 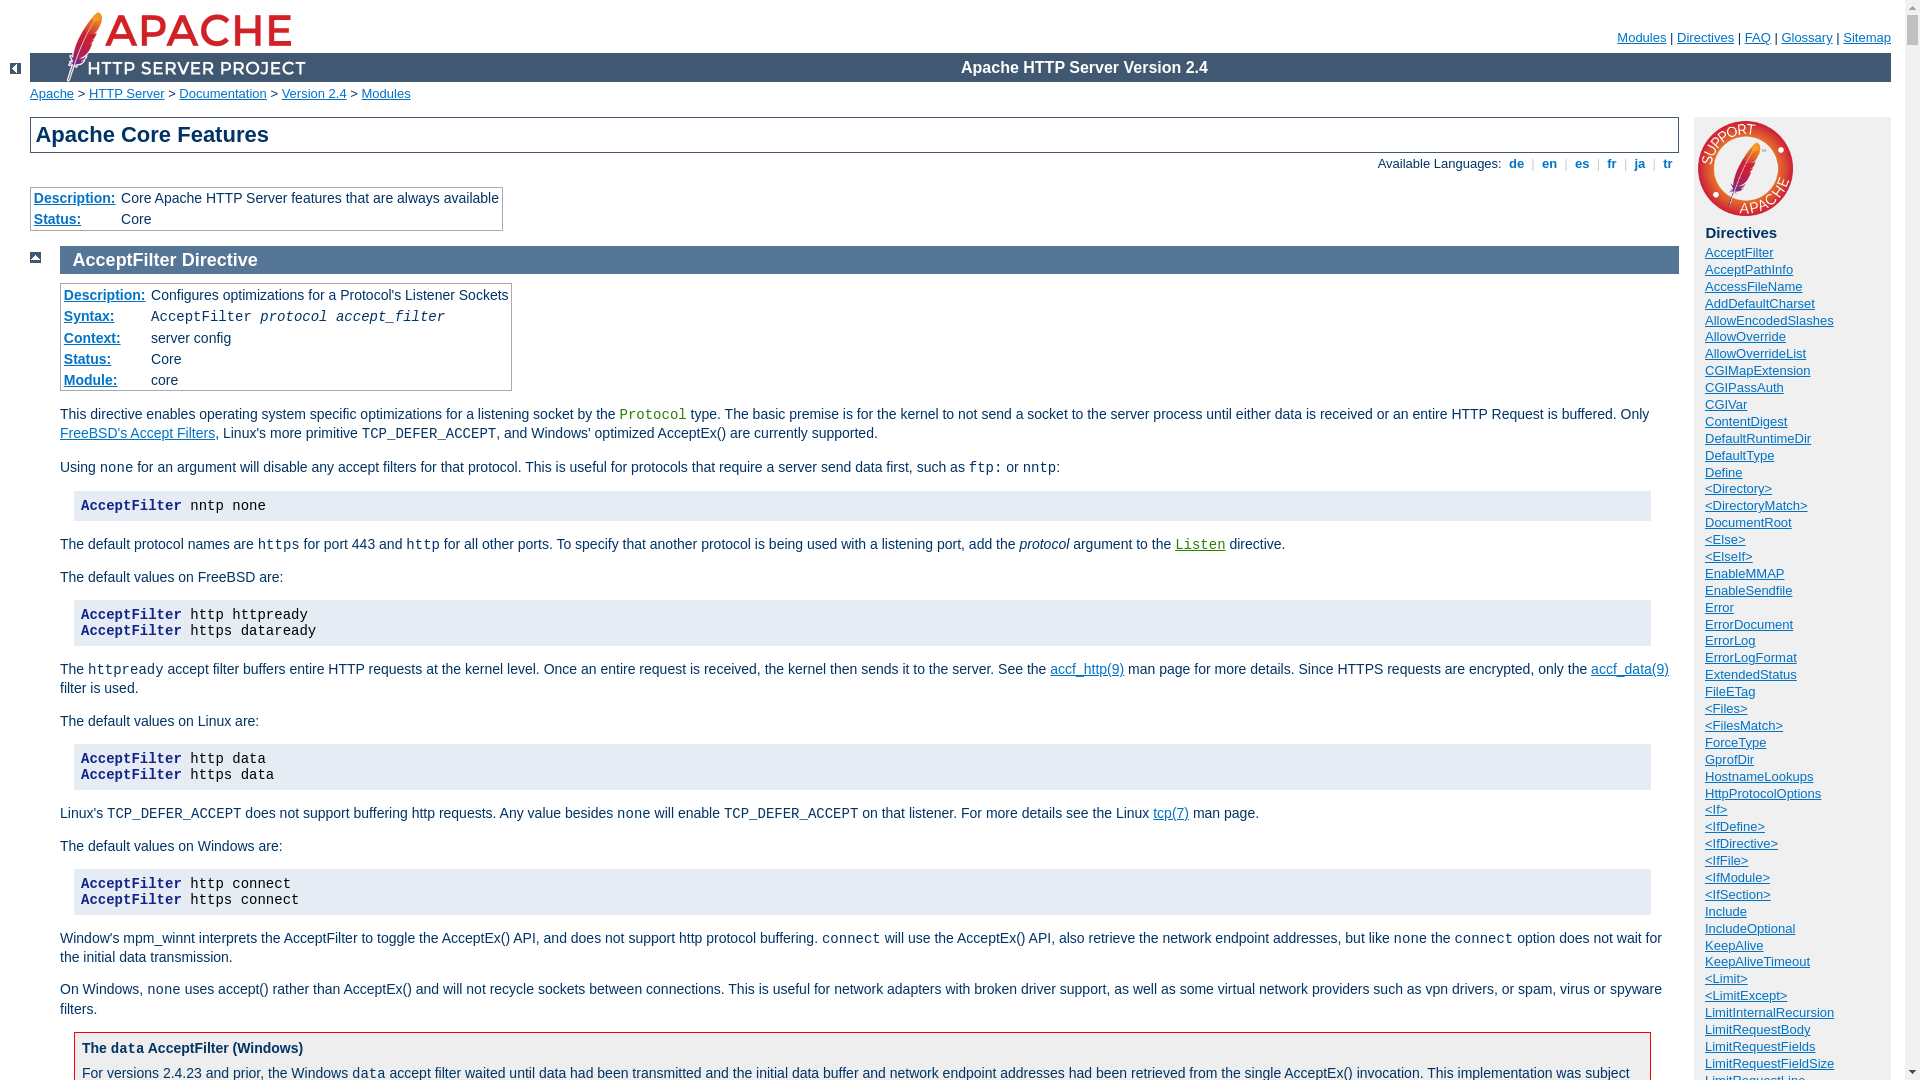 I want to click on EnableMMAP, so click(x=1744, y=574).